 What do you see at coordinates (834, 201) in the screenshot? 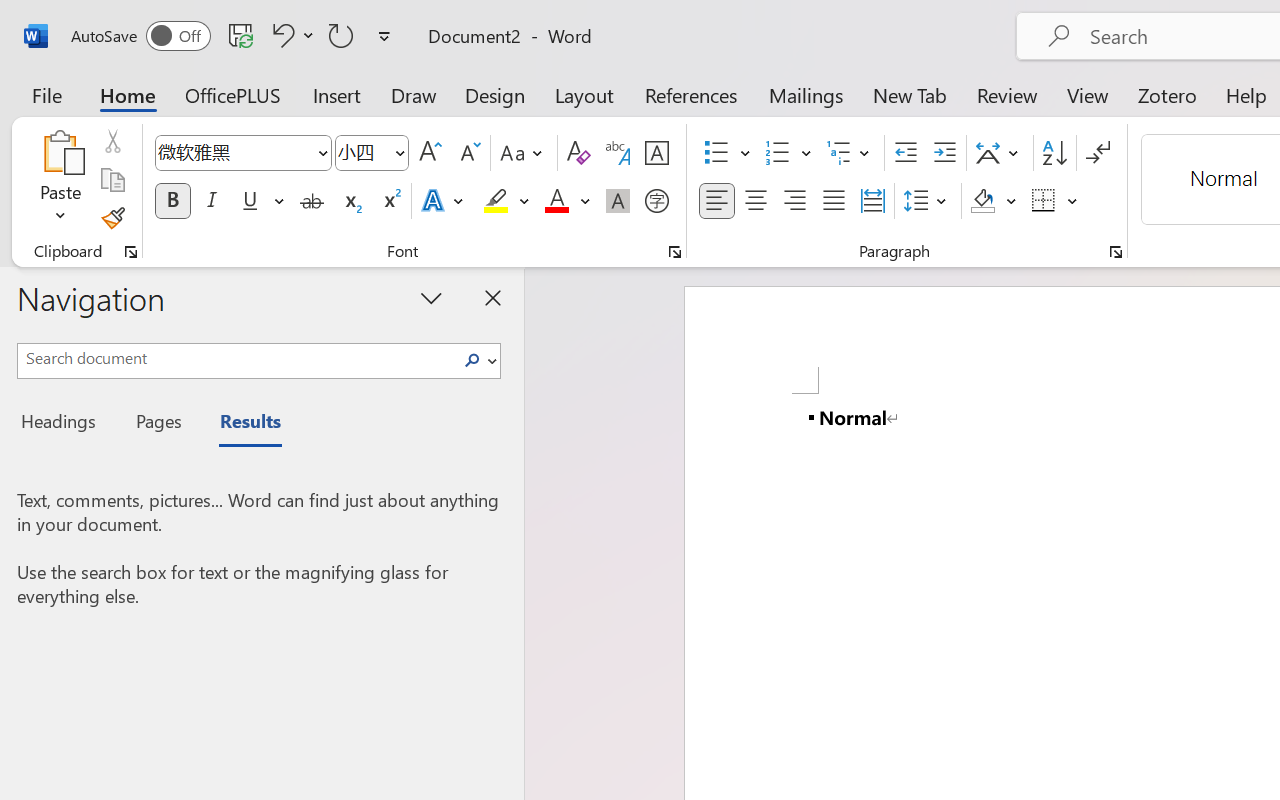
I see `Justify` at bounding box center [834, 201].